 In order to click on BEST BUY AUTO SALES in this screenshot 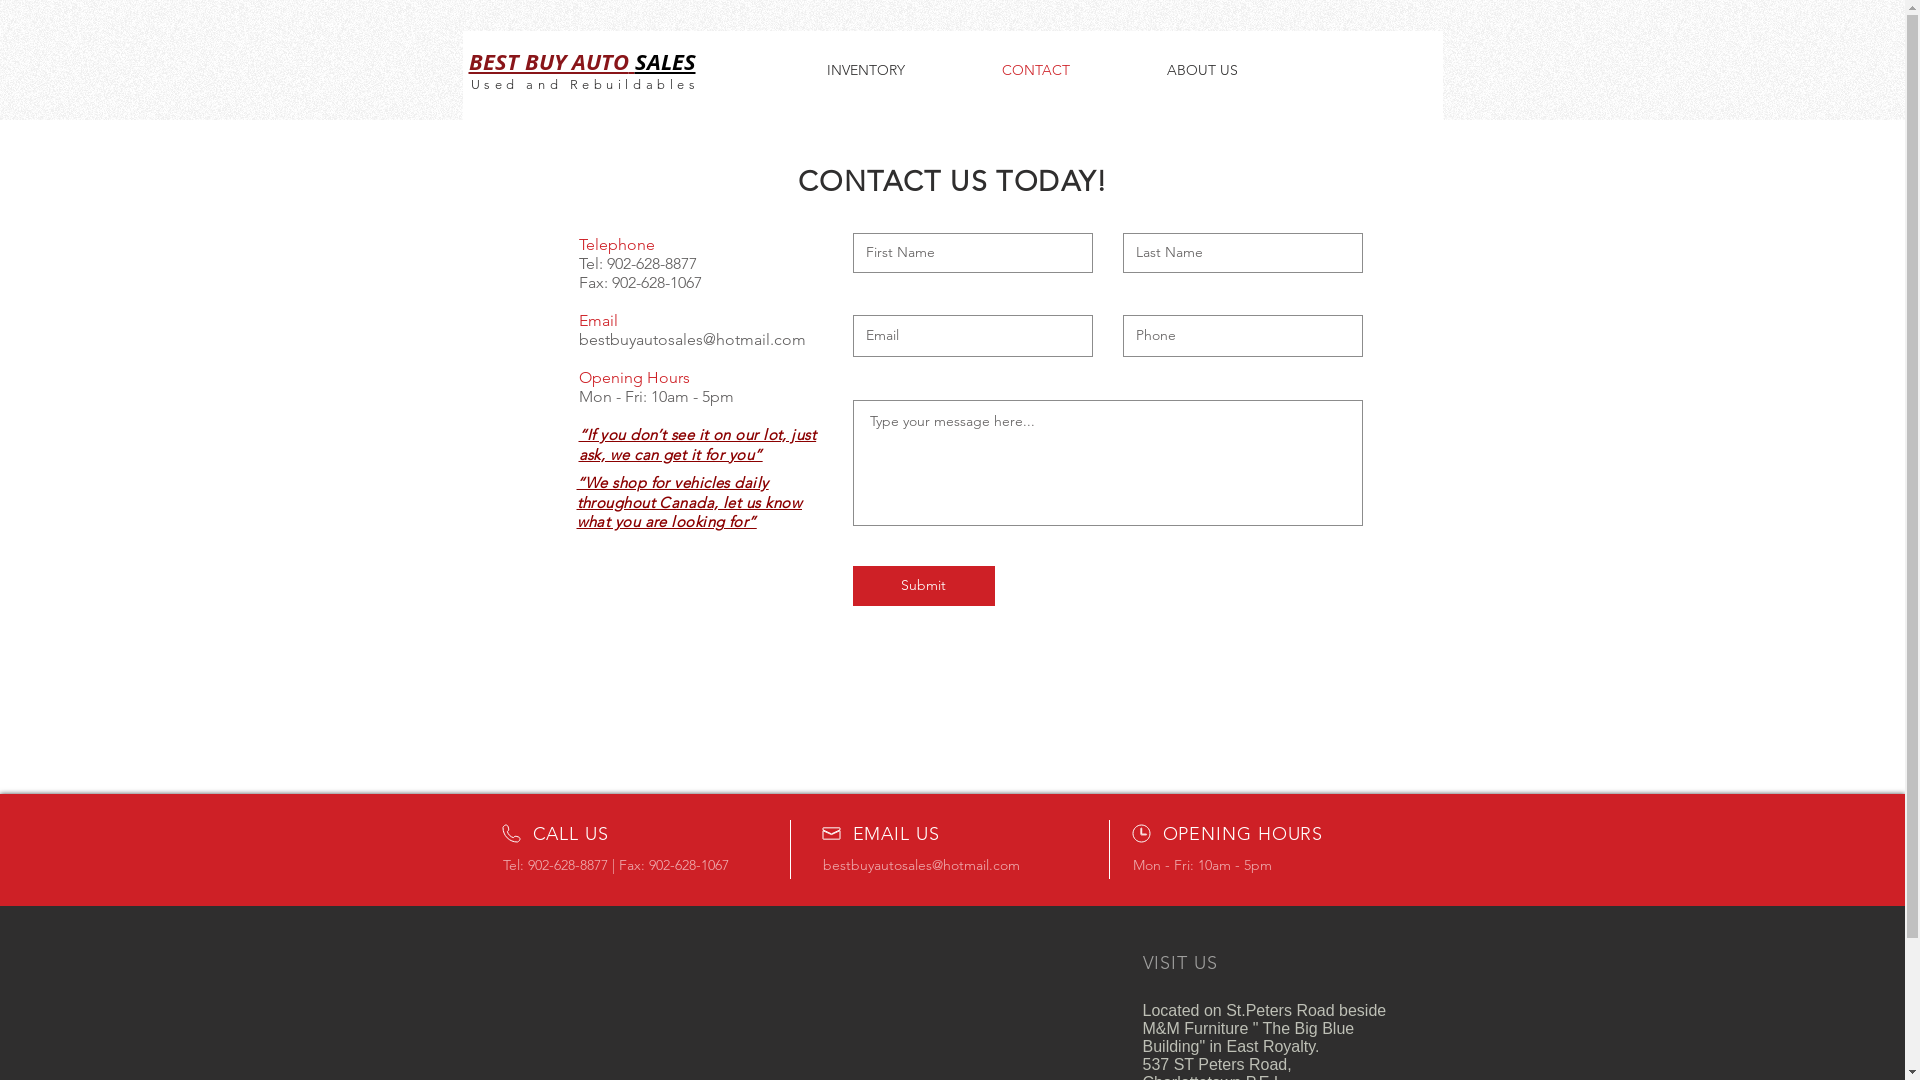, I will do `click(582, 62)`.